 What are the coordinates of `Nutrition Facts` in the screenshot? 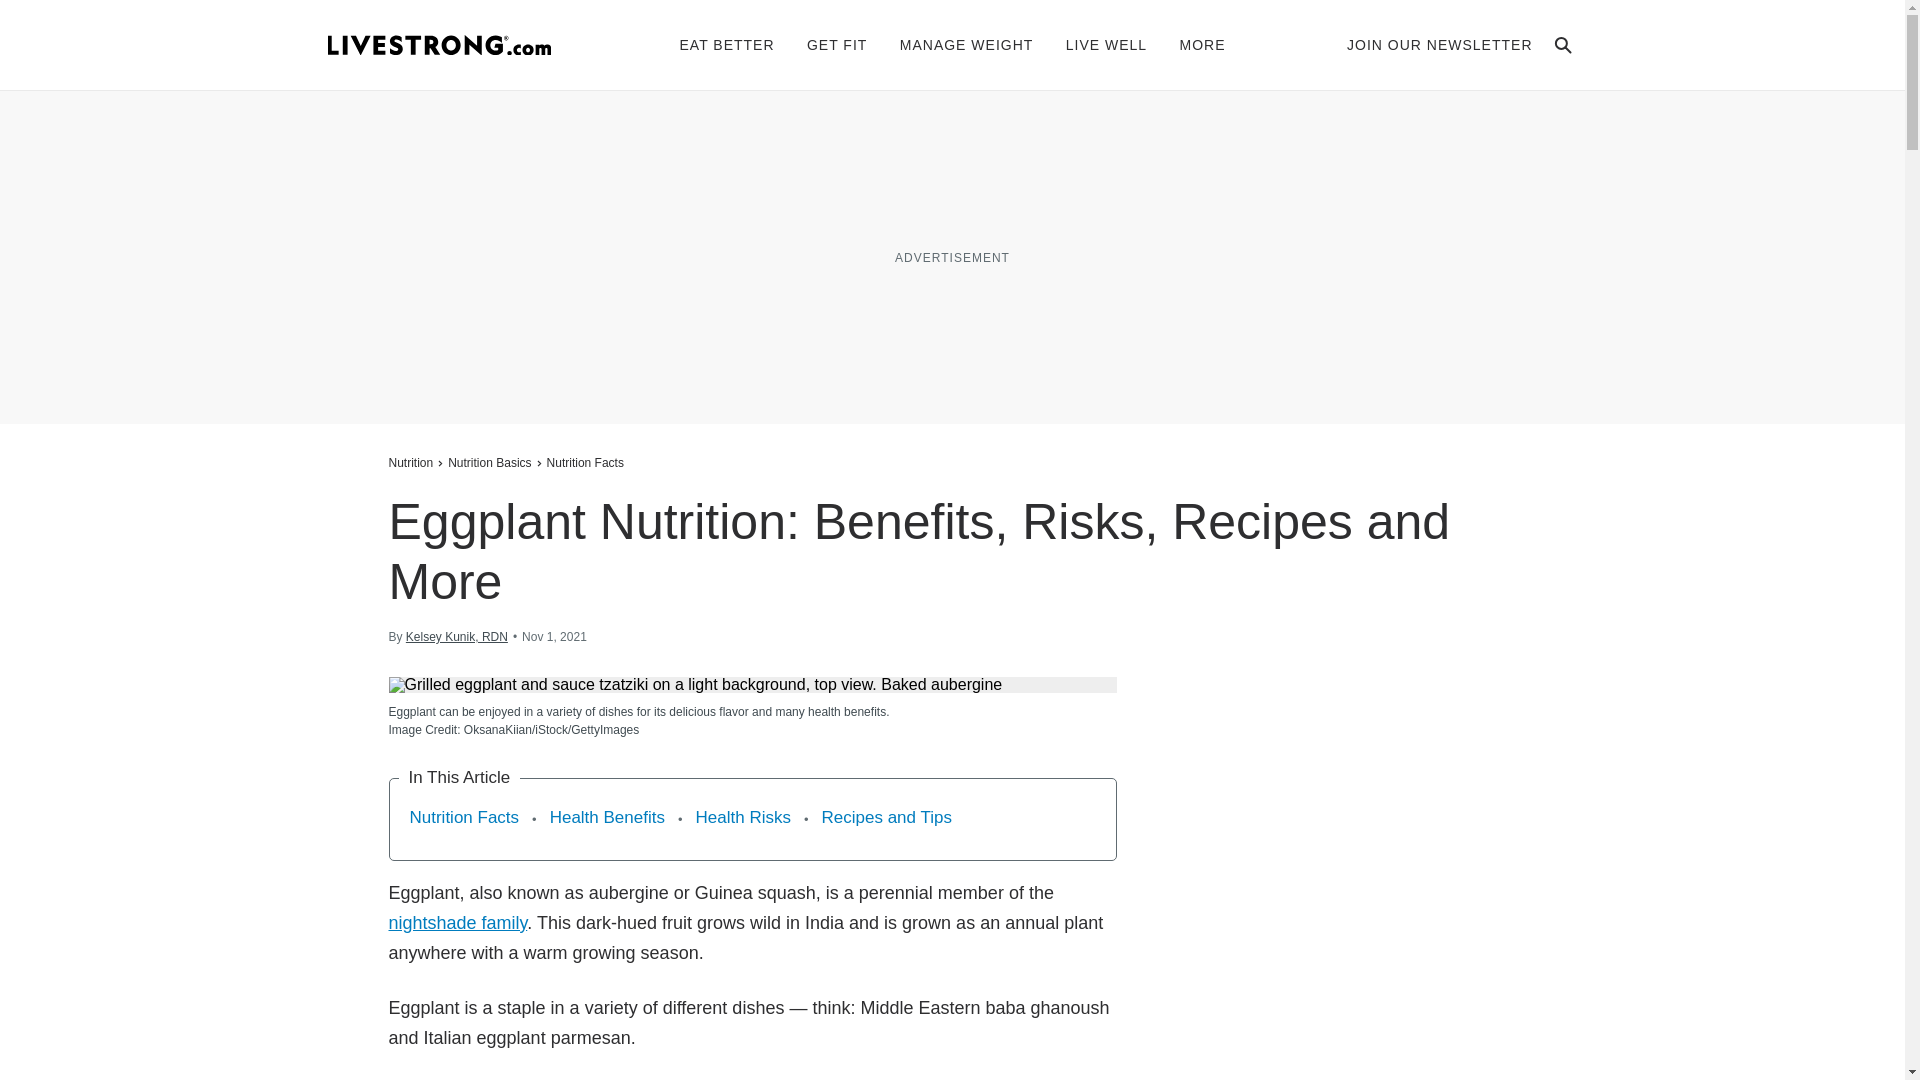 It's located at (585, 462).